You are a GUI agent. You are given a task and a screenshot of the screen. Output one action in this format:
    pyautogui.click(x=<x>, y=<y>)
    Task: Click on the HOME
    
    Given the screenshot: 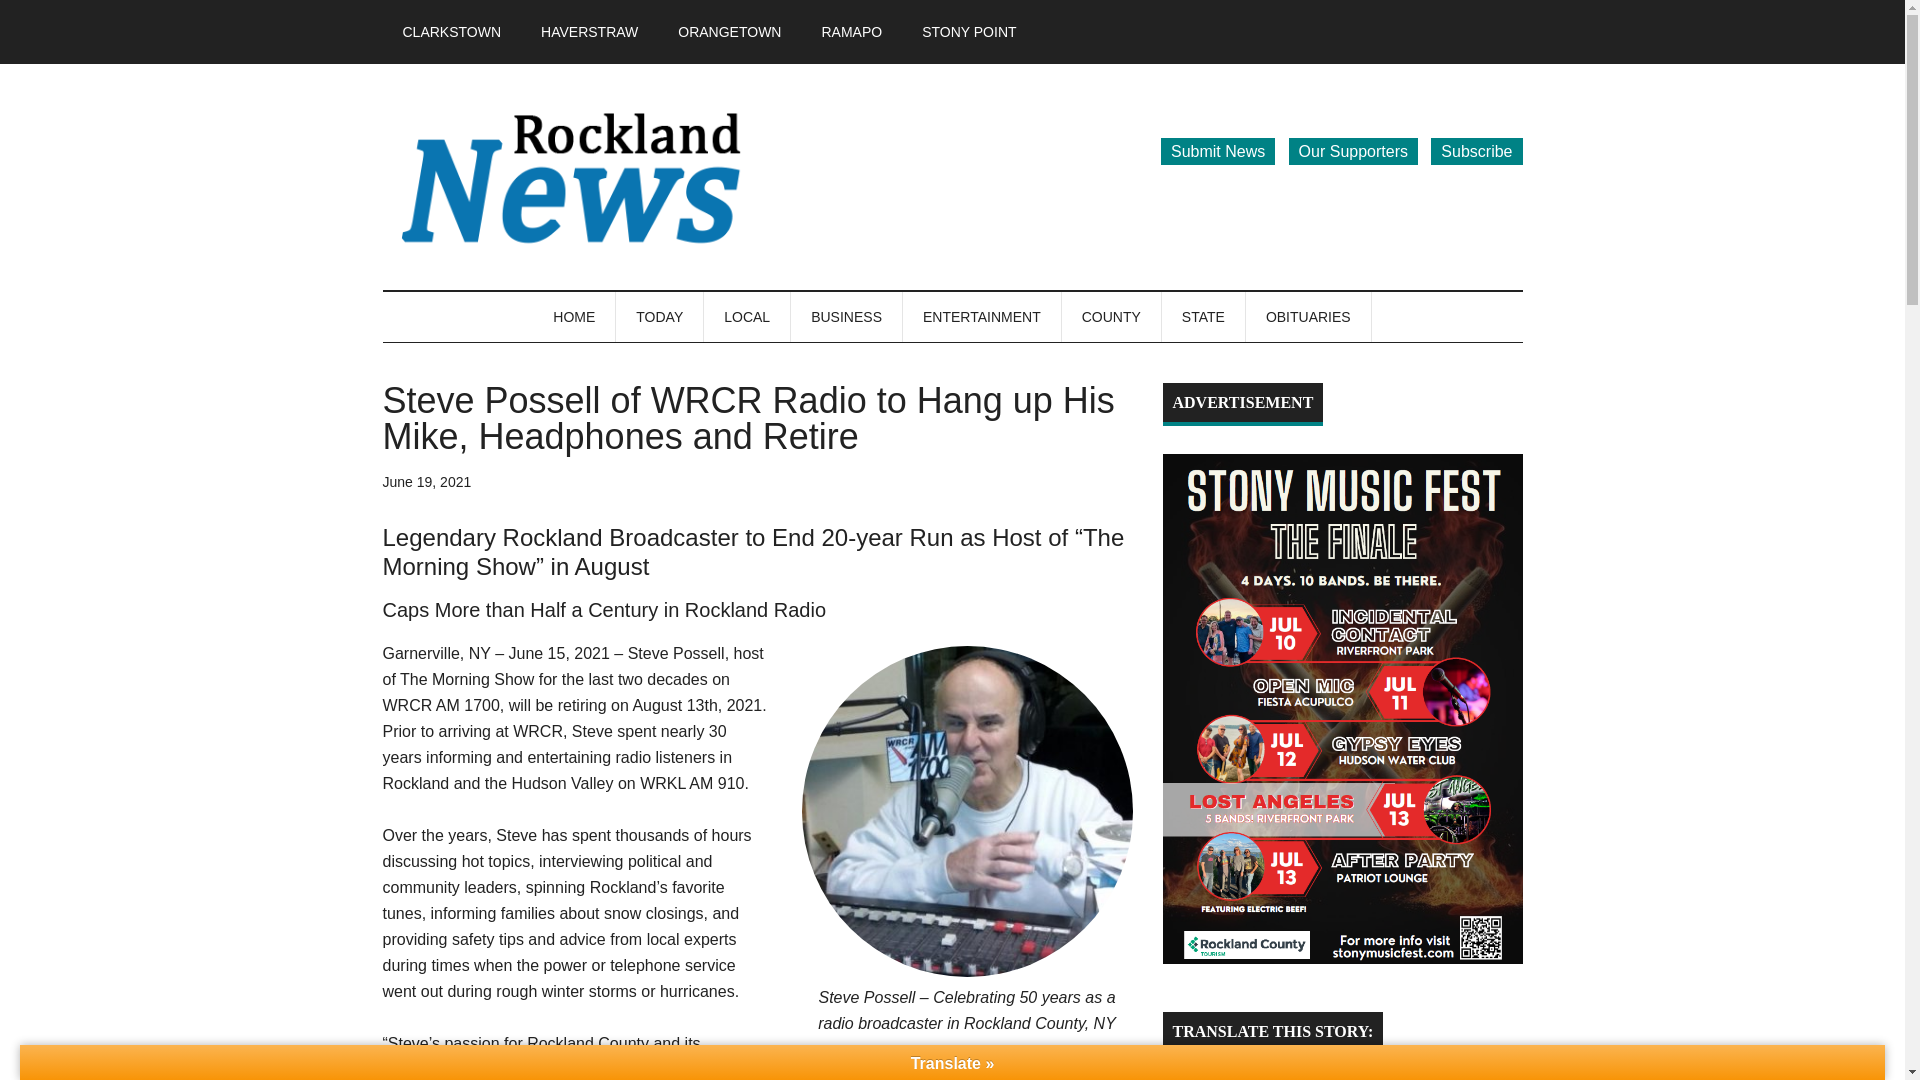 What is the action you would take?
    pyautogui.click(x=574, y=316)
    